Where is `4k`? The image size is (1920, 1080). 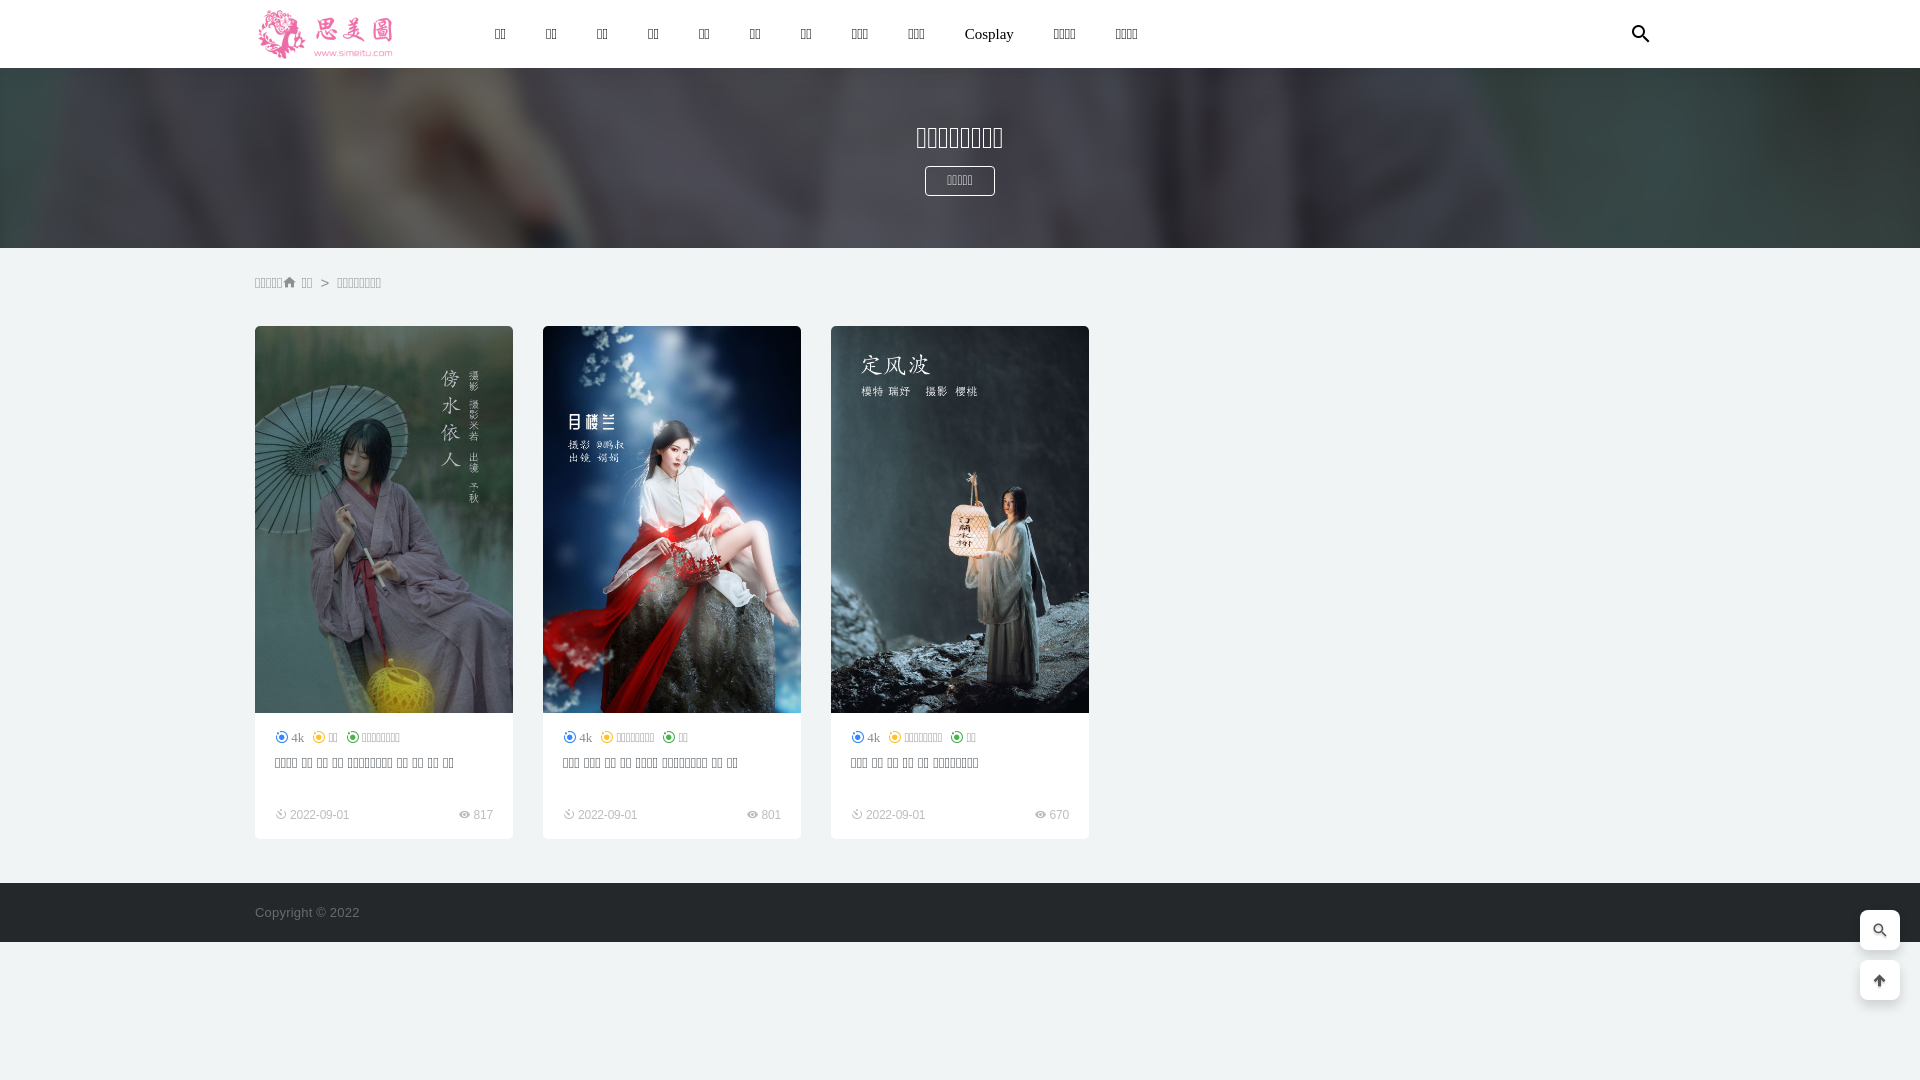
4k is located at coordinates (866, 738).